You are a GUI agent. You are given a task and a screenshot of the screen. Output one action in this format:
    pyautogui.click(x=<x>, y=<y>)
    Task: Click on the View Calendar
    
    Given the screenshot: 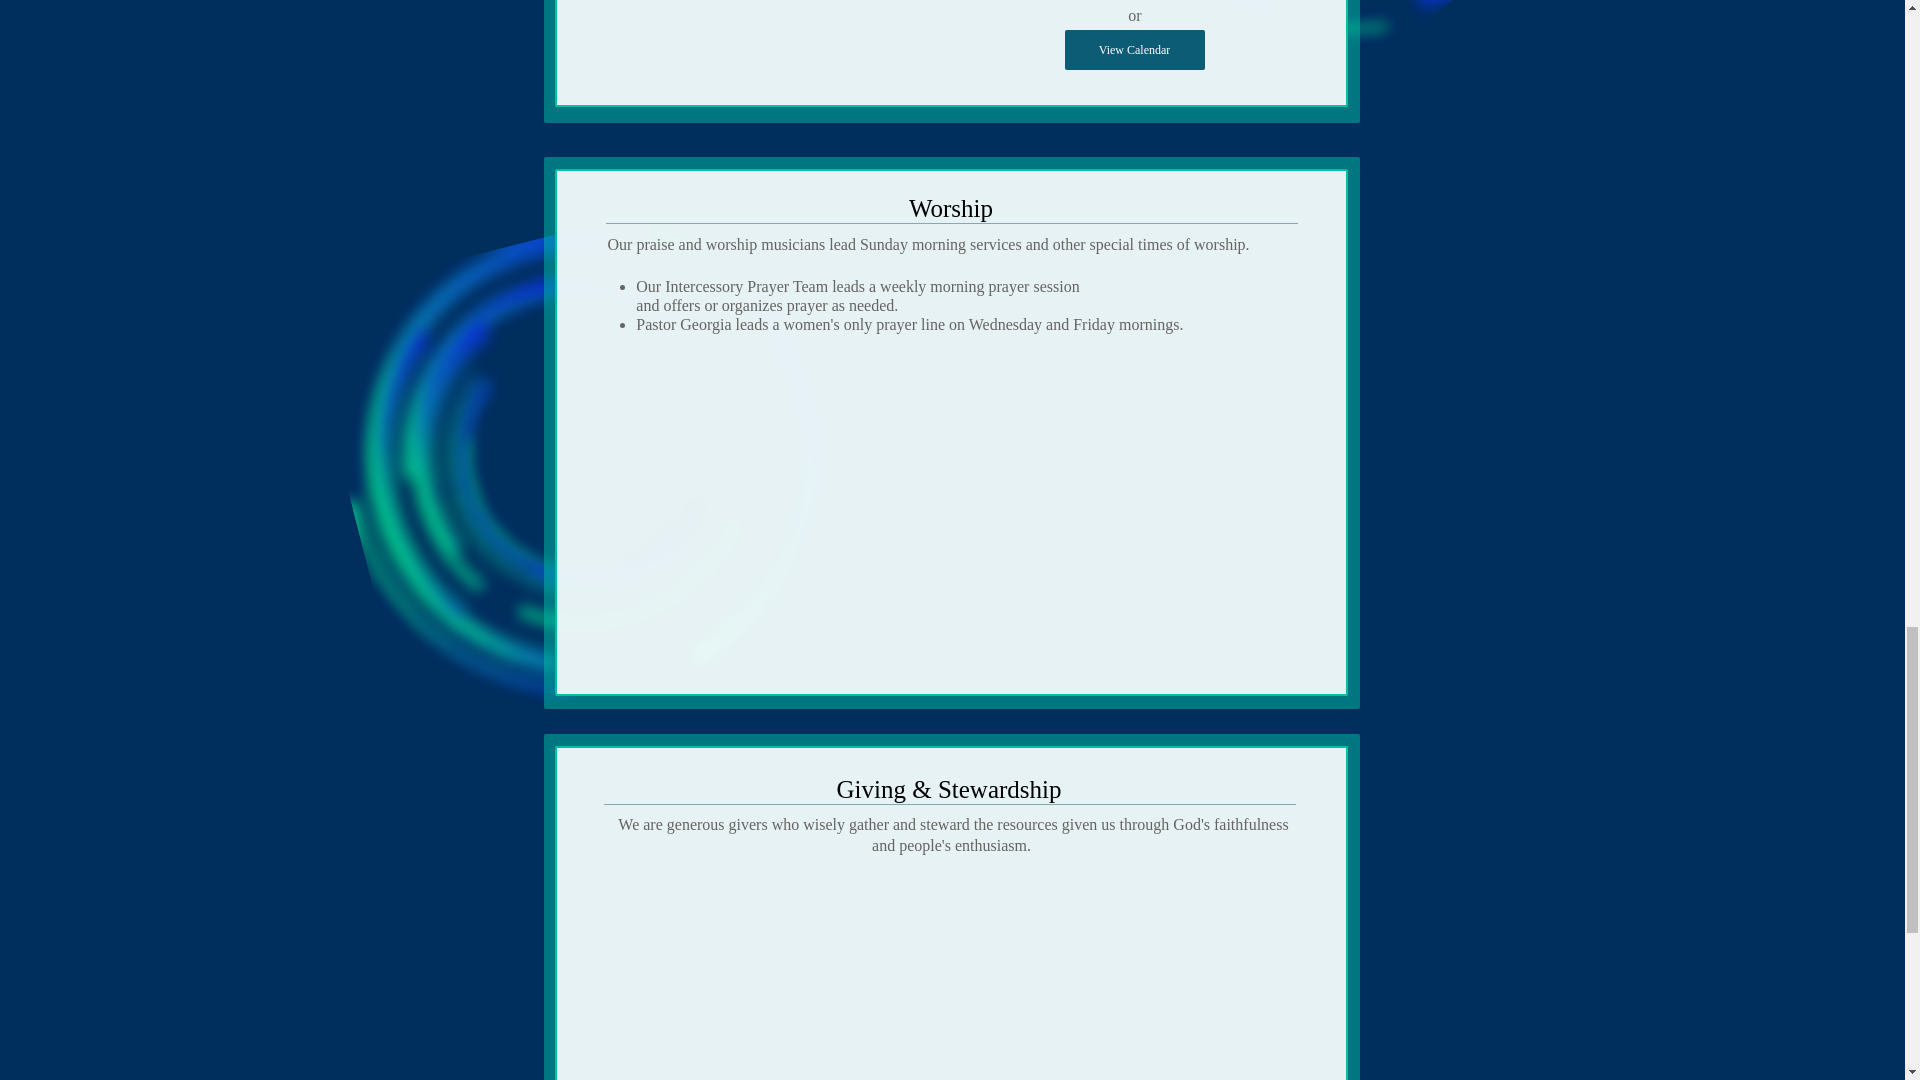 What is the action you would take?
    pyautogui.click(x=1133, y=50)
    